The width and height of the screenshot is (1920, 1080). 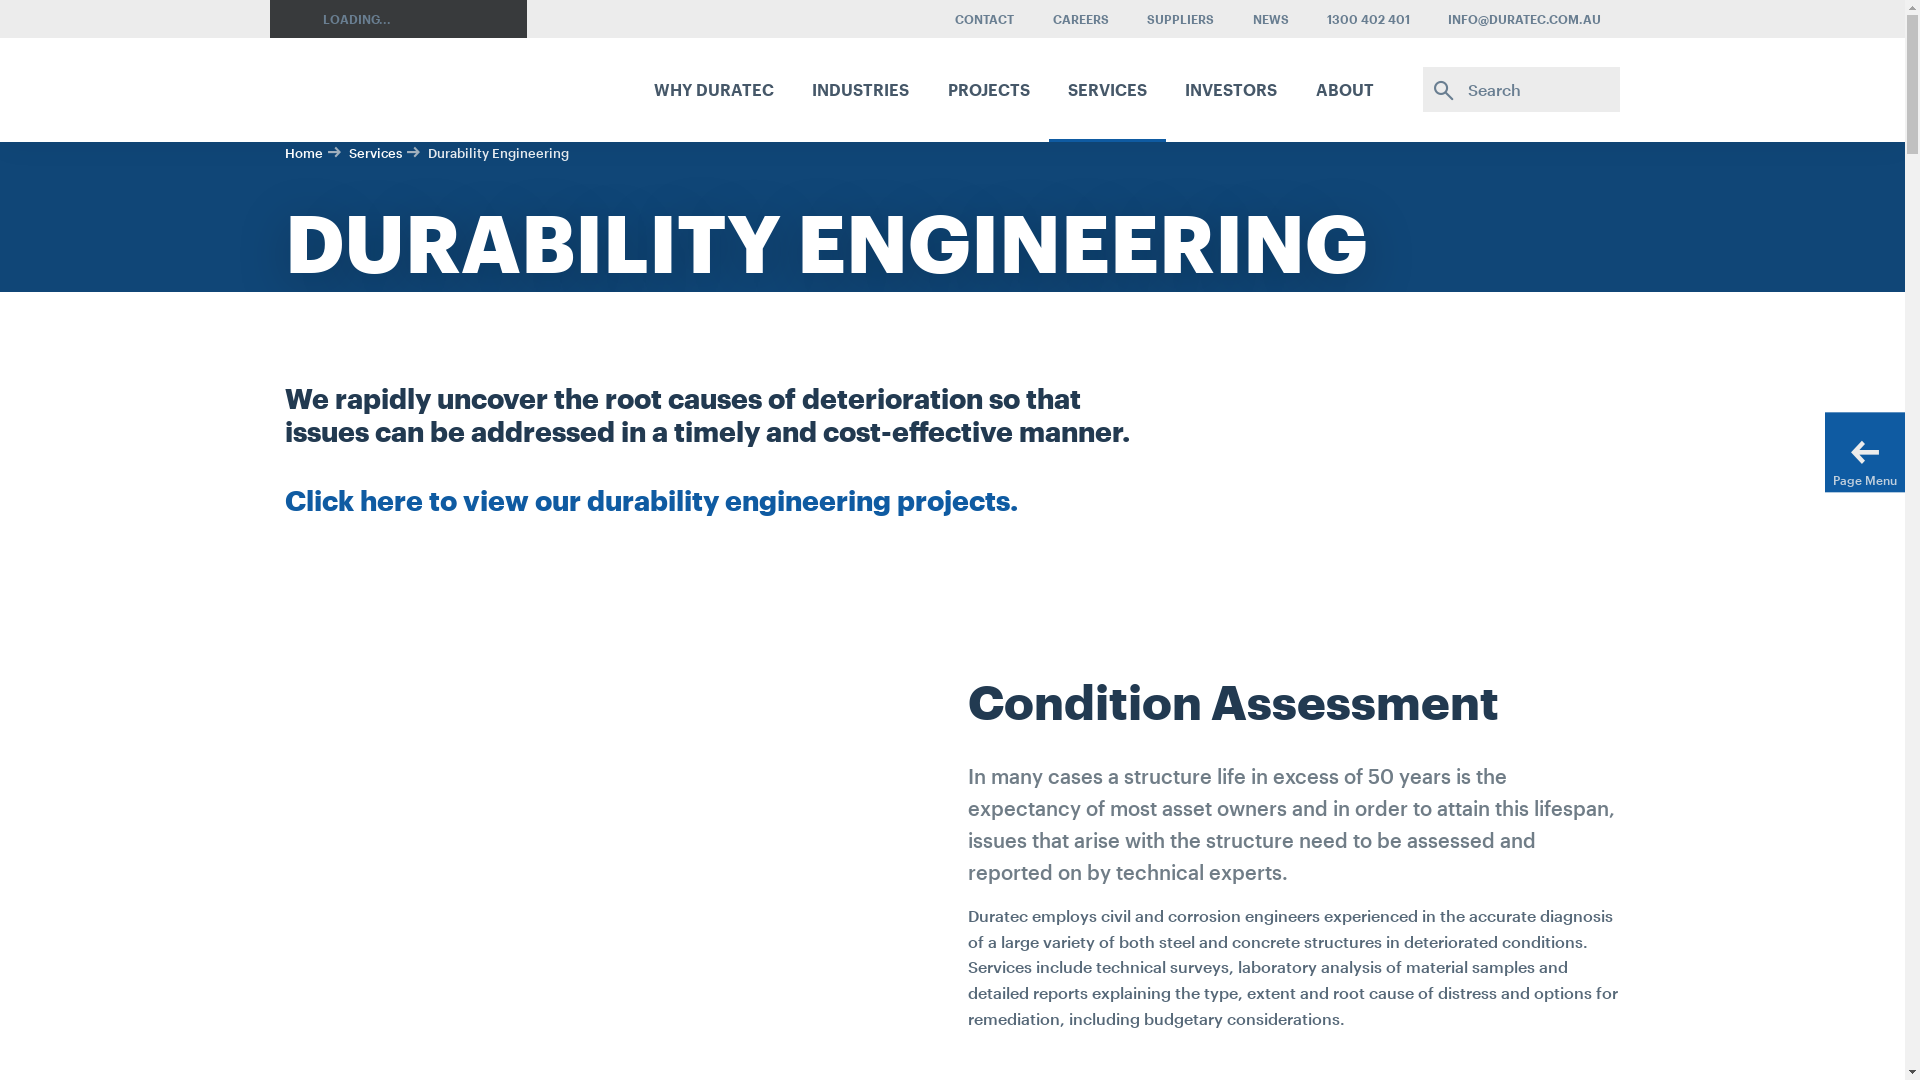 I want to click on INDUSTRIES, so click(x=860, y=89).